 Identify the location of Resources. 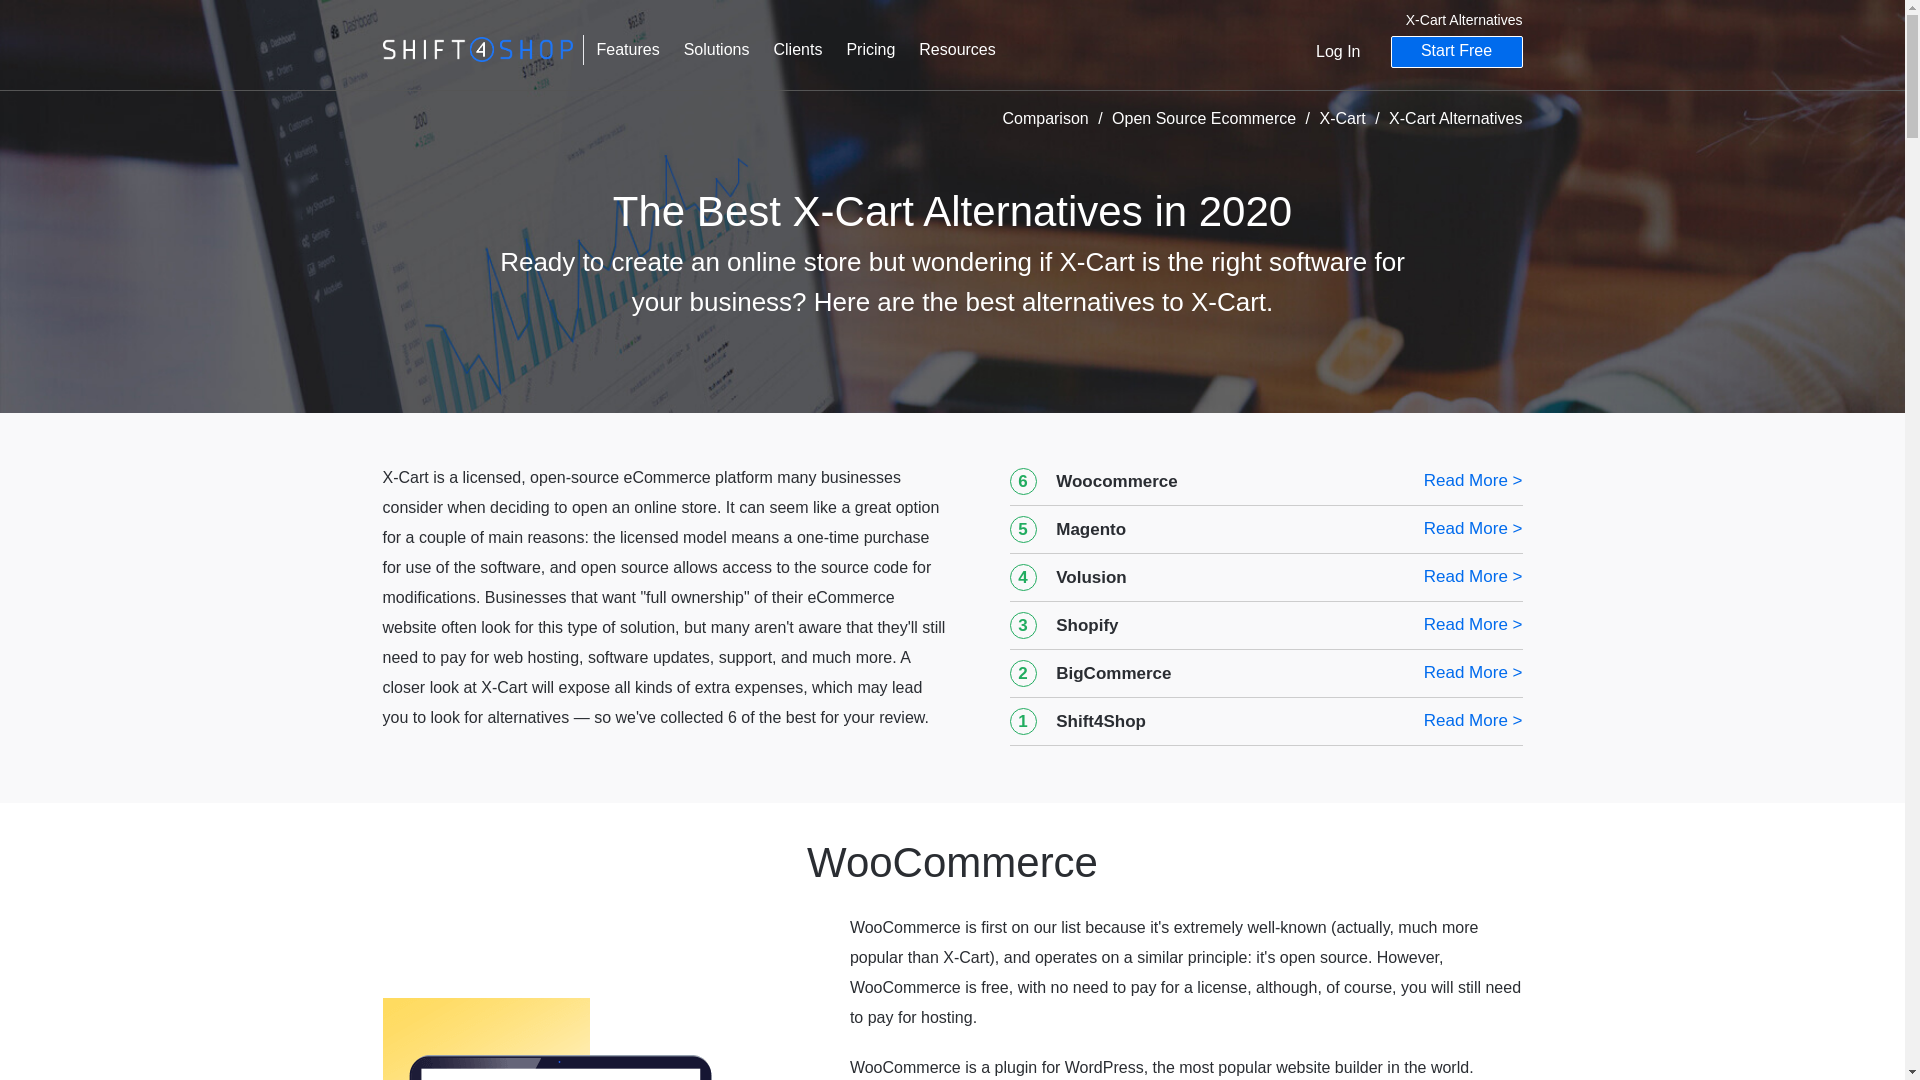
(956, 47).